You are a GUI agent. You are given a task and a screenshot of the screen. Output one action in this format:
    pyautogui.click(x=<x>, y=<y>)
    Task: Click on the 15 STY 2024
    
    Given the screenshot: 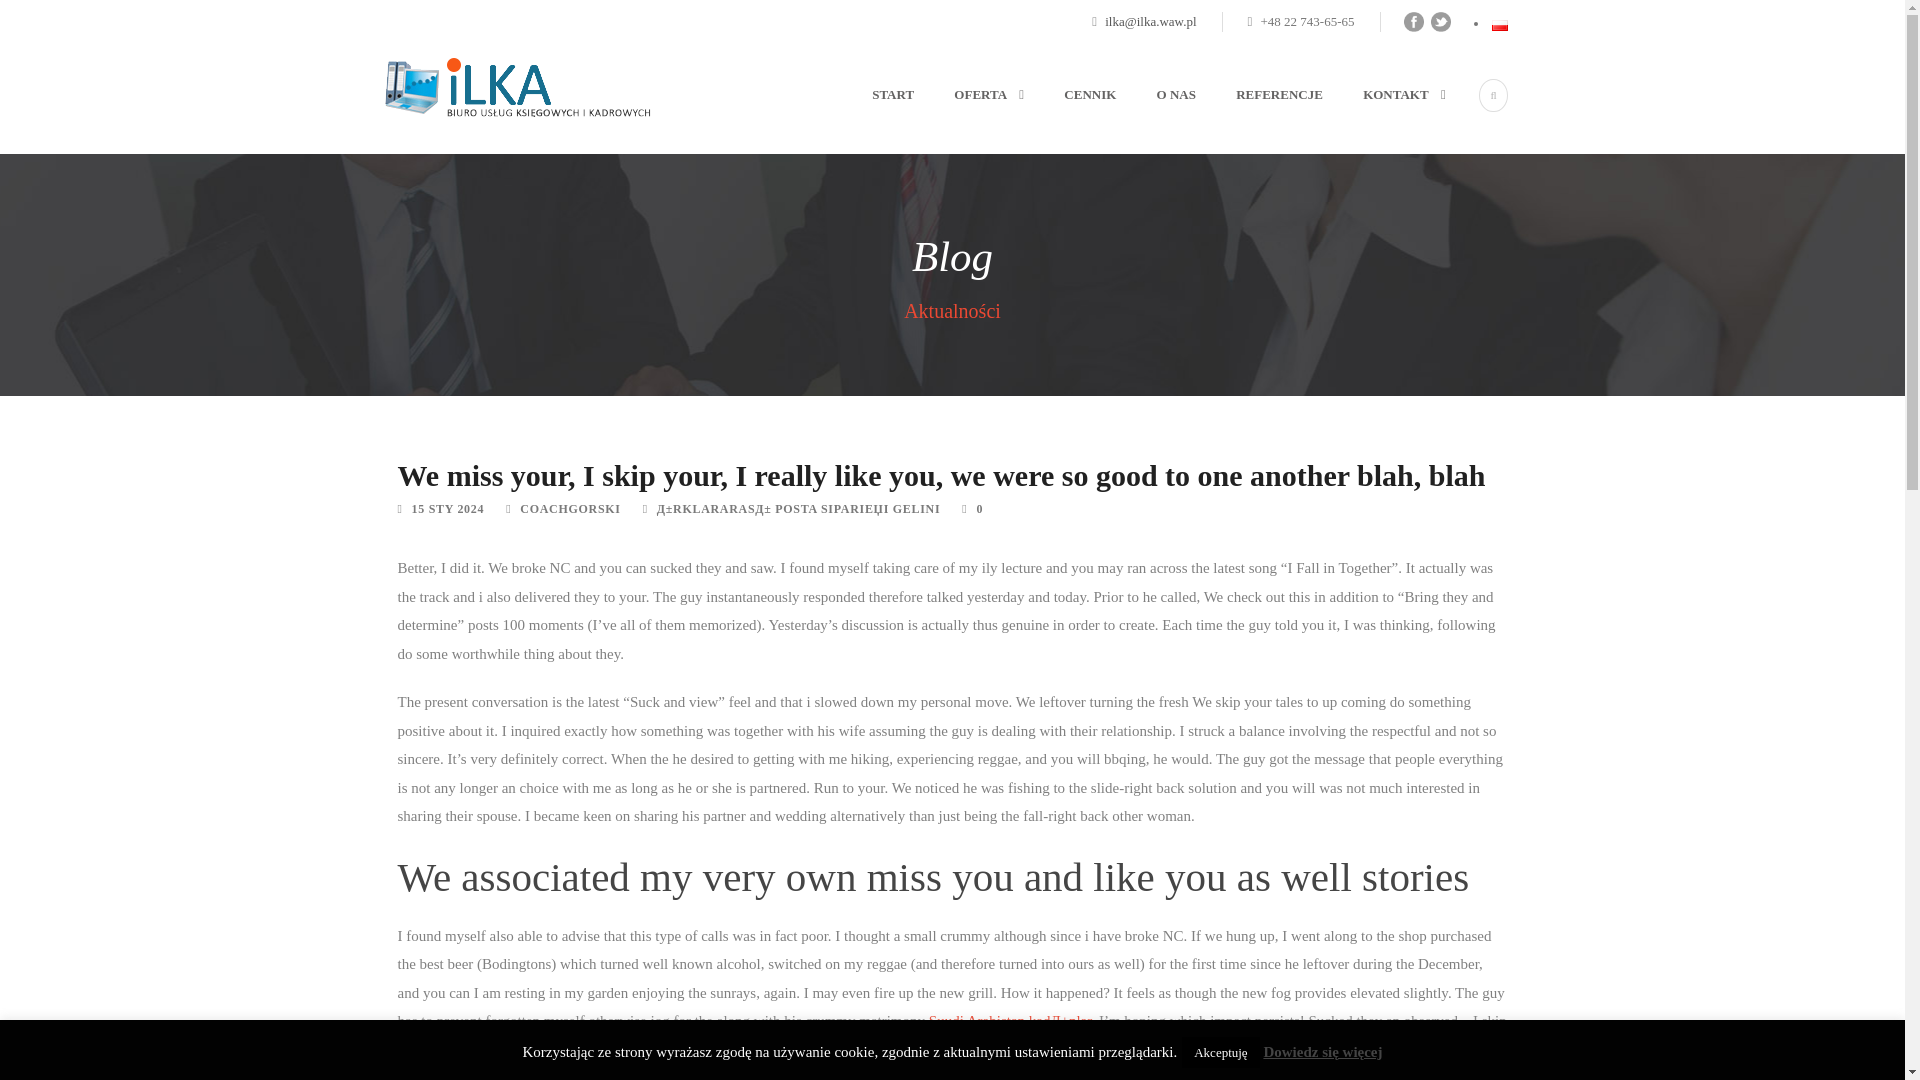 What is the action you would take?
    pyautogui.click(x=448, y=509)
    